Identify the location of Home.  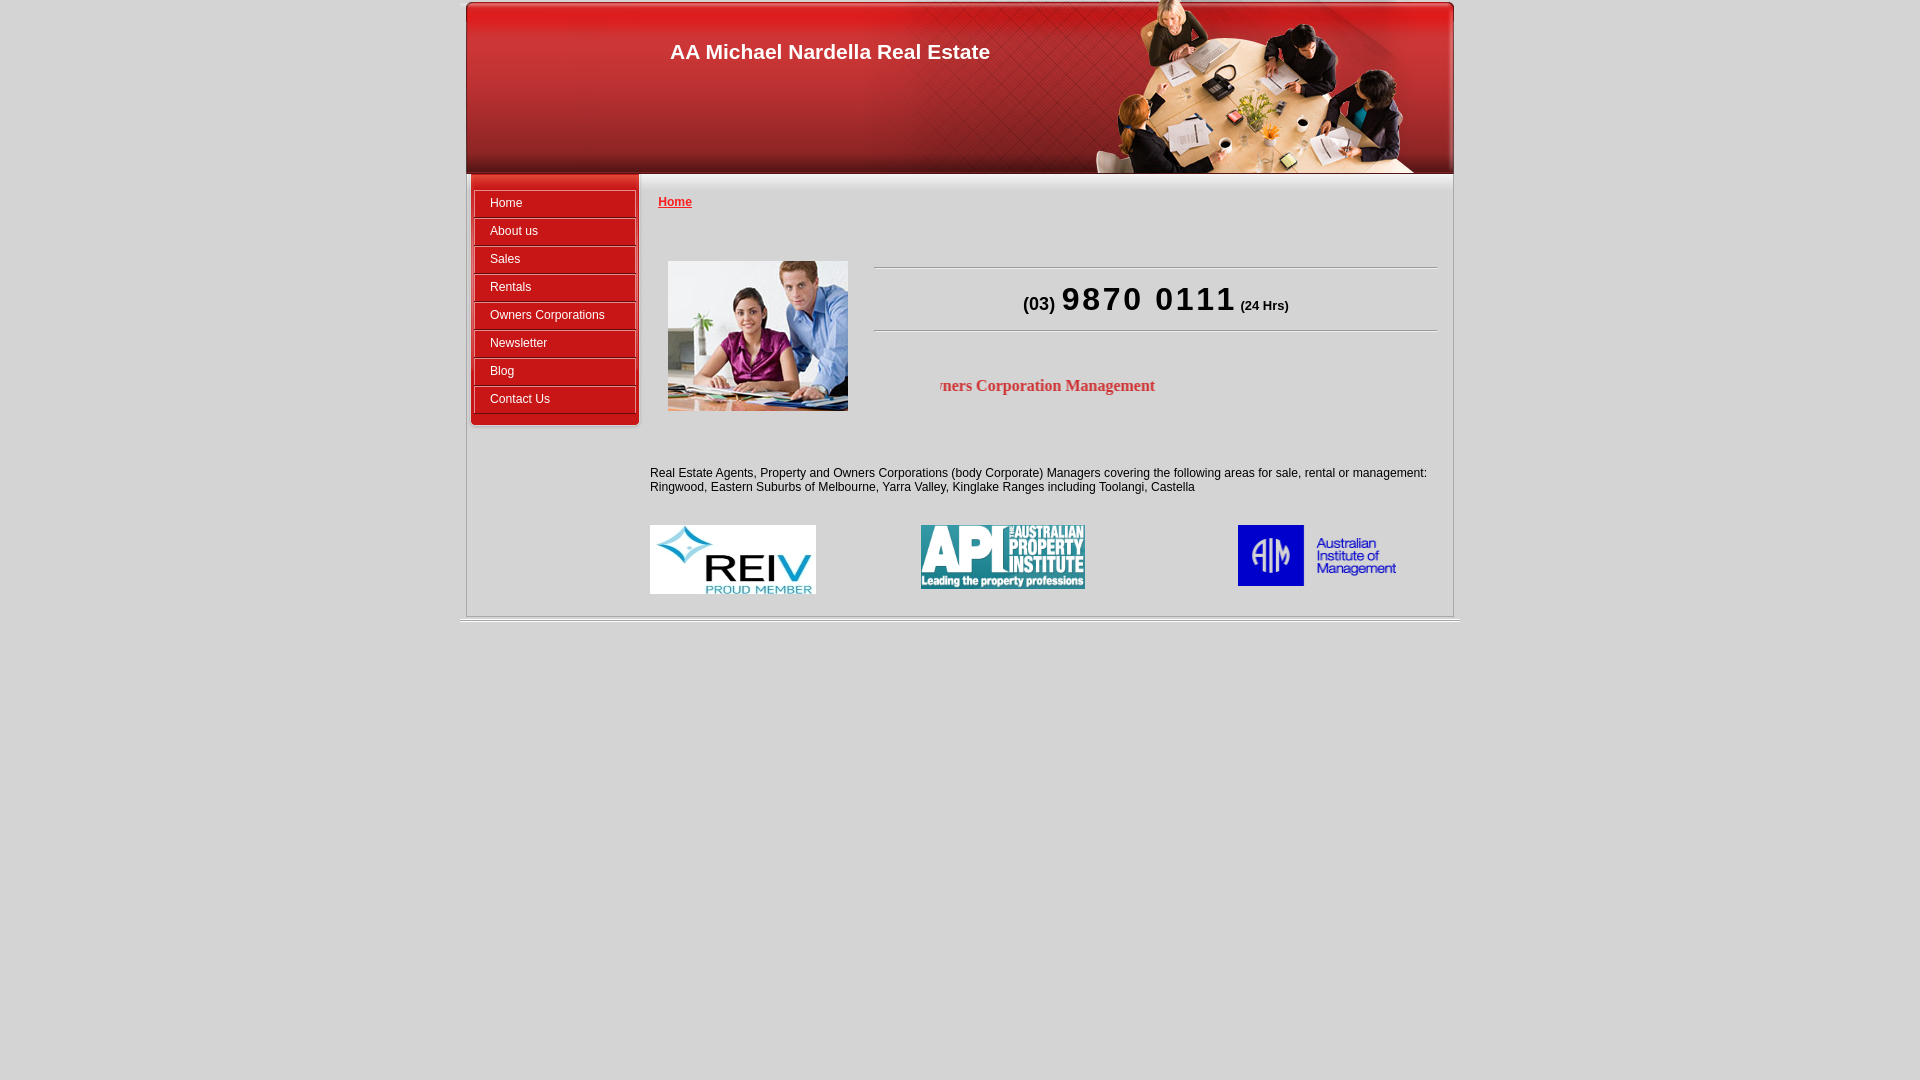
(675, 202).